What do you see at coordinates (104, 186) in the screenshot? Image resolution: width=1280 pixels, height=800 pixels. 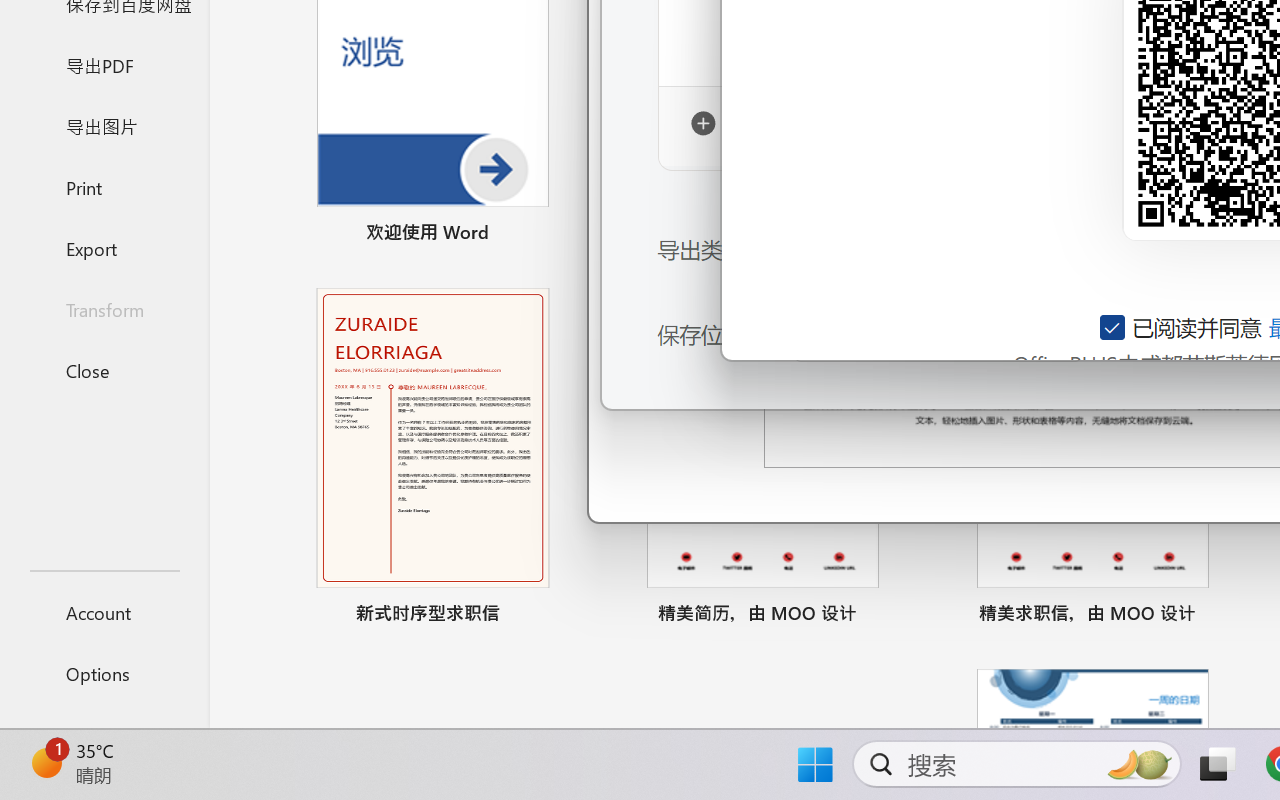 I see `Print` at bounding box center [104, 186].